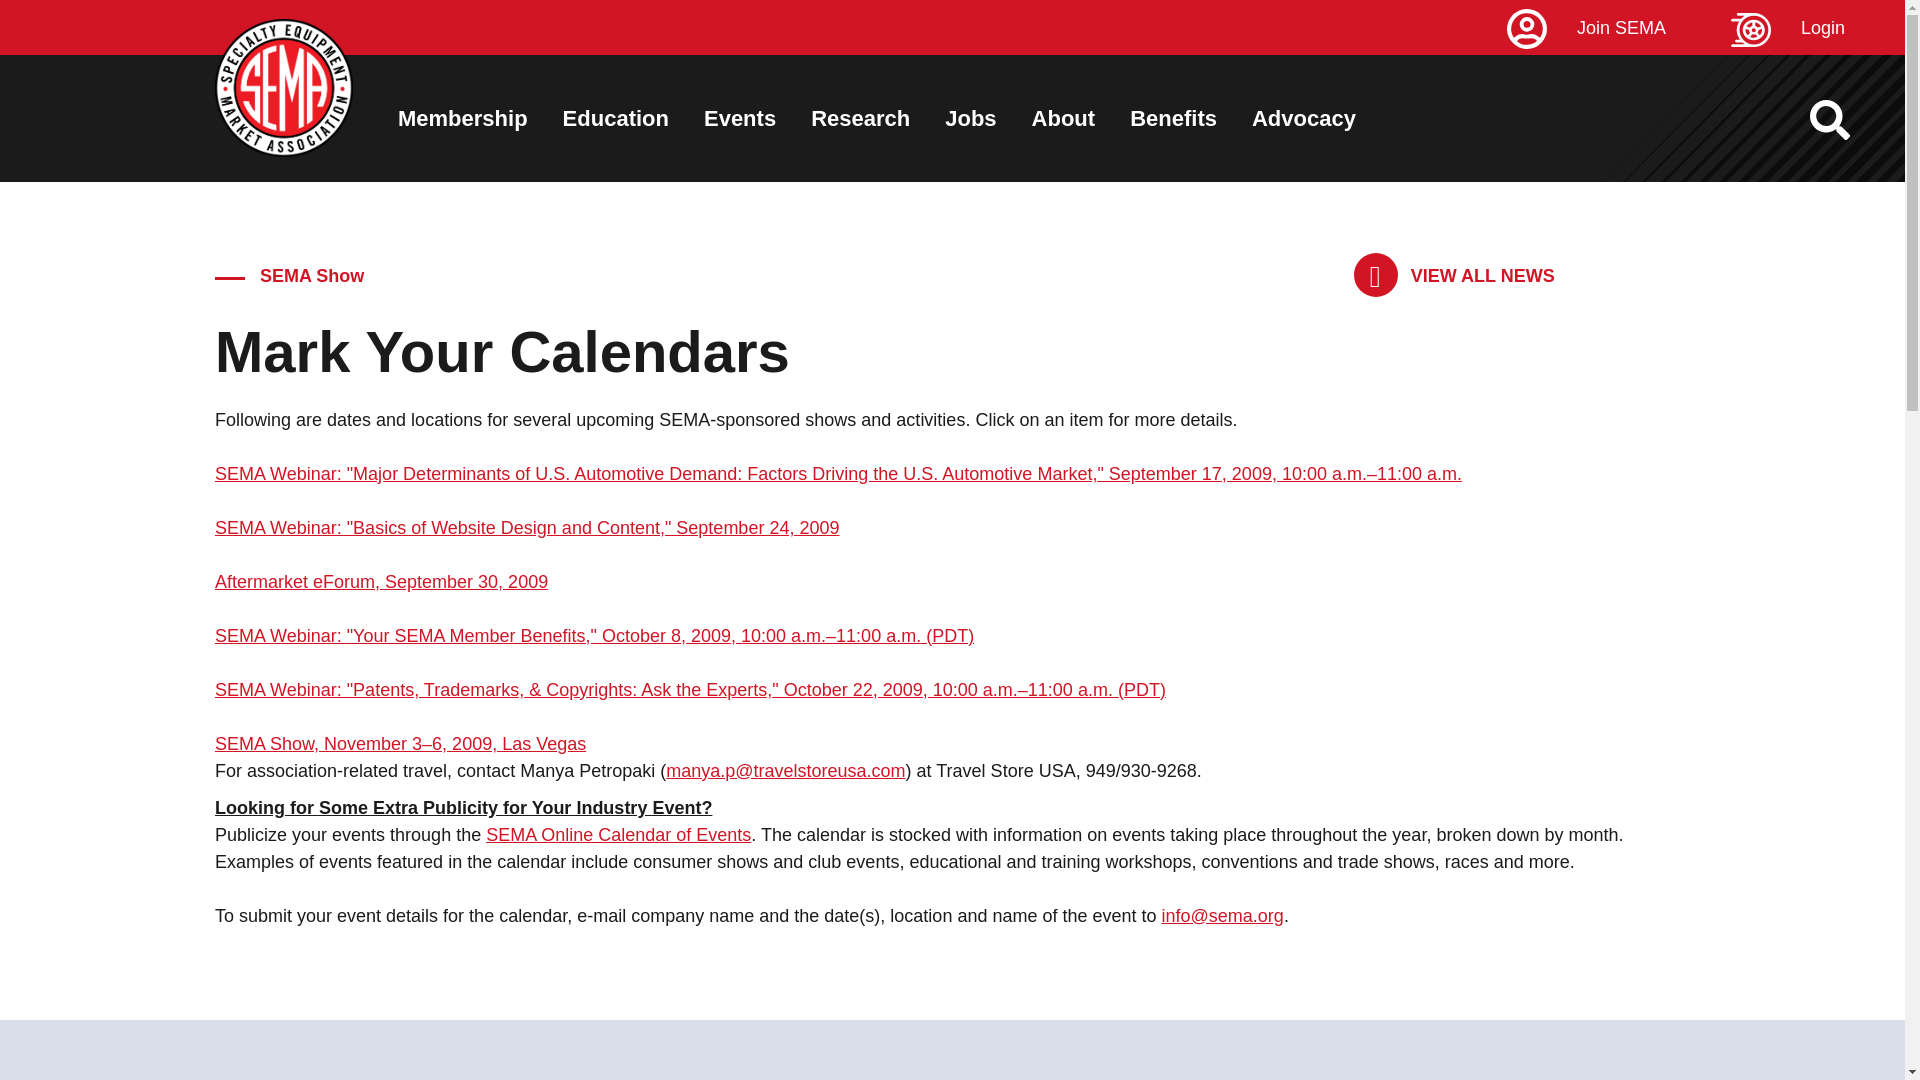 The image size is (1920, 1080). What do you see at coordinates (1454, 275) in the screenshot?
I see `eNews archive` at bounding box center [1454, 275].